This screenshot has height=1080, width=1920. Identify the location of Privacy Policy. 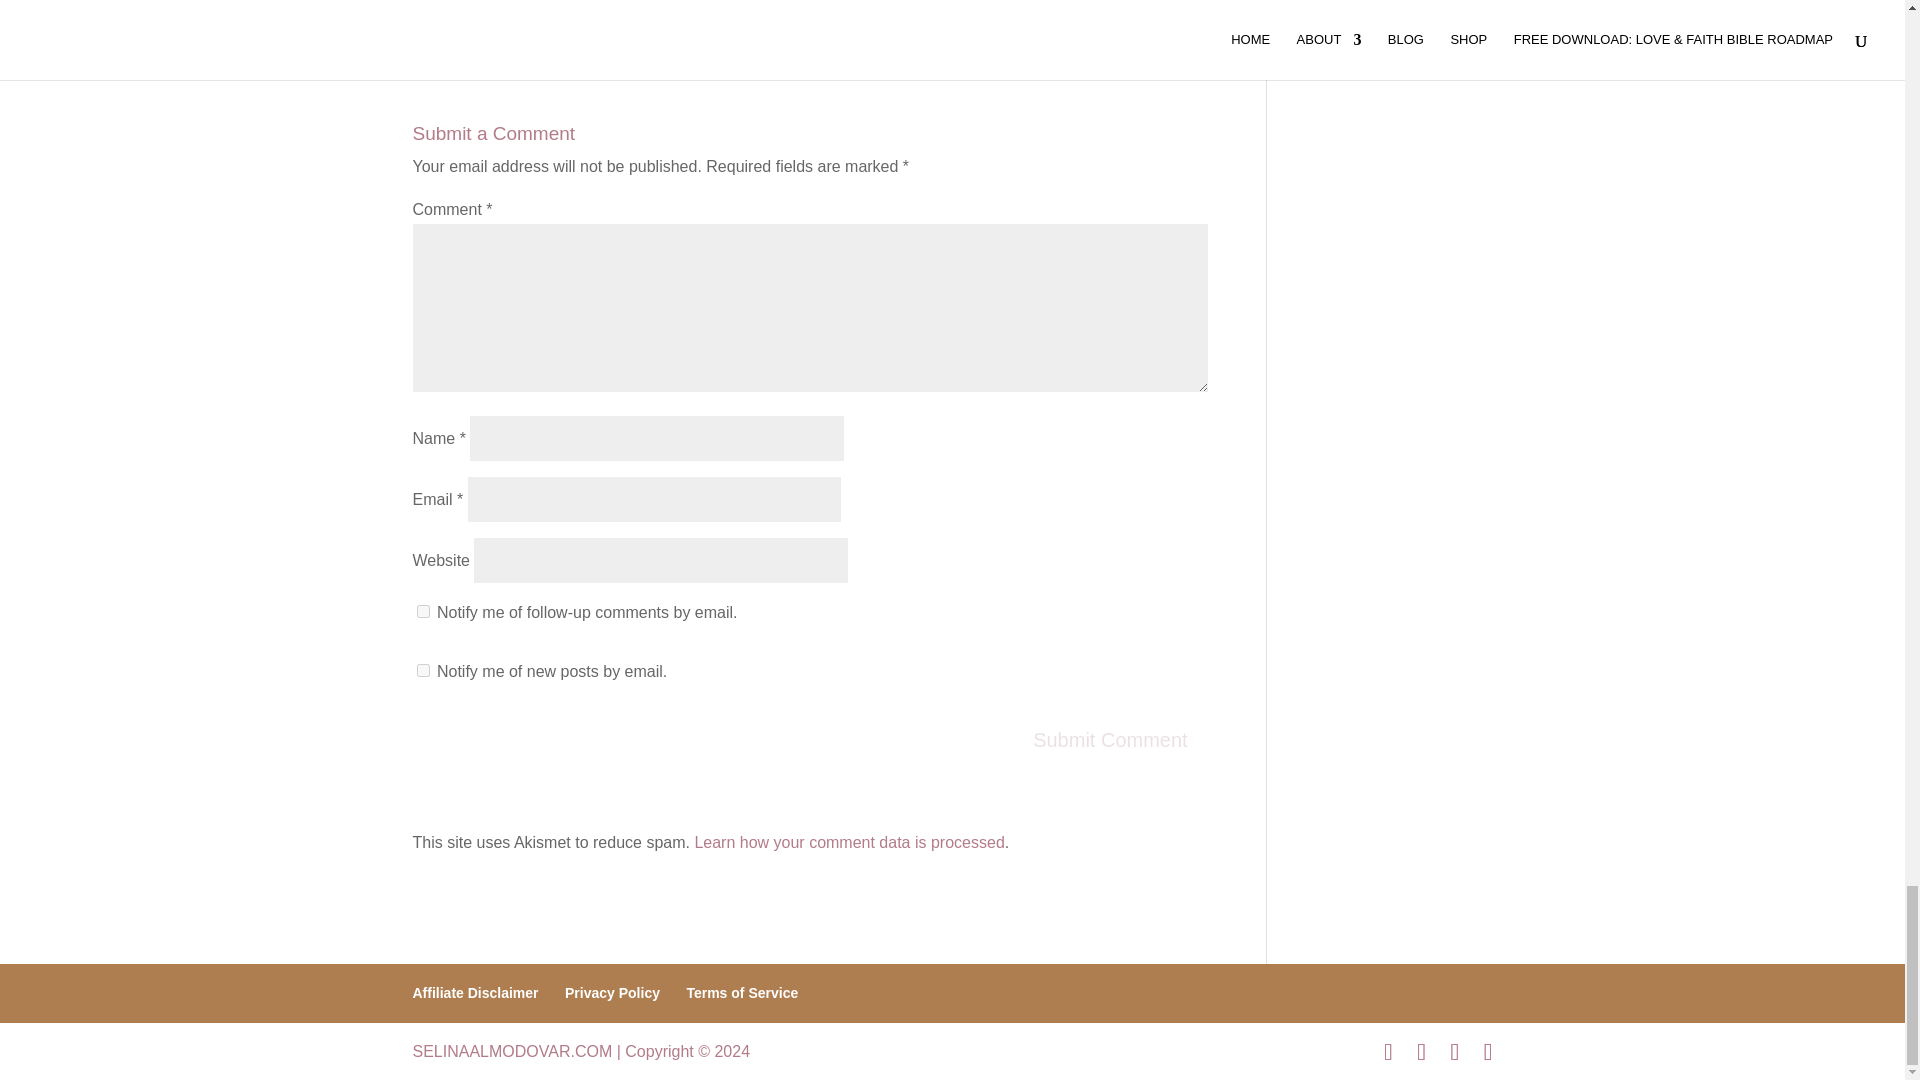
(612, 992).